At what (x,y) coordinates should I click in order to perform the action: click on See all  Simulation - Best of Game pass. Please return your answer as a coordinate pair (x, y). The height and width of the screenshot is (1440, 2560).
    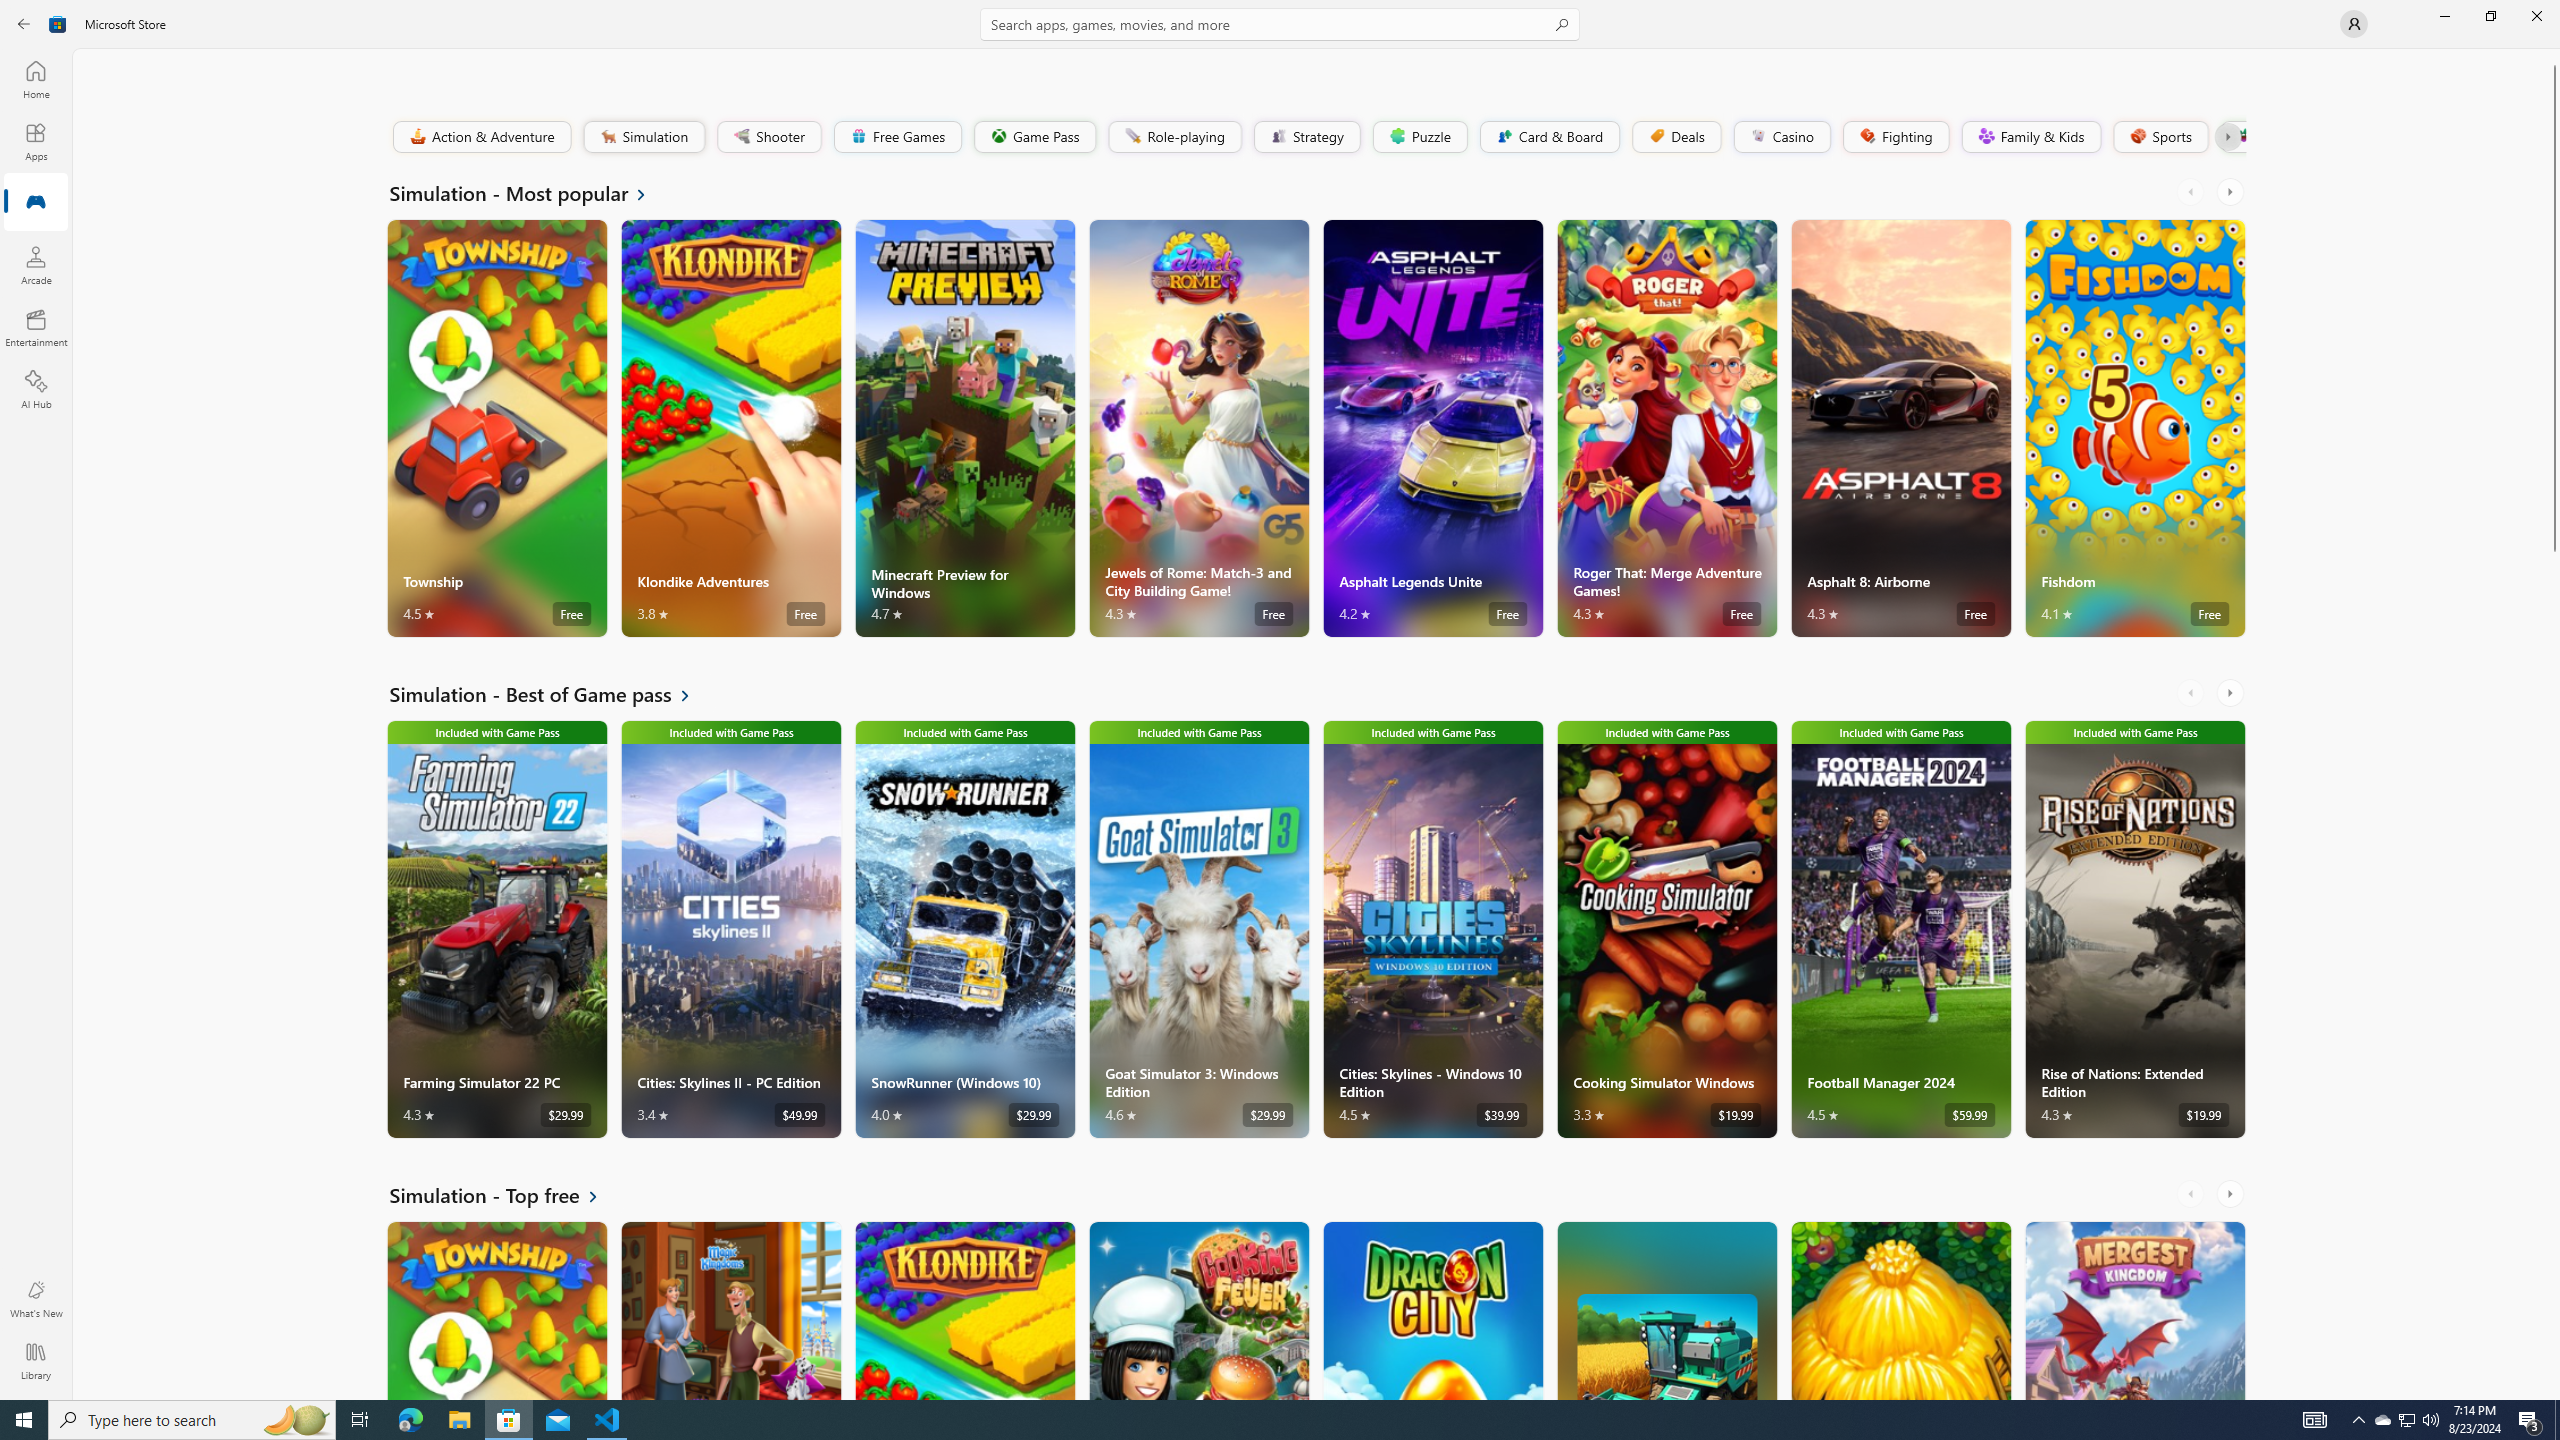
    Looking at the image, I should click on (552, 694).